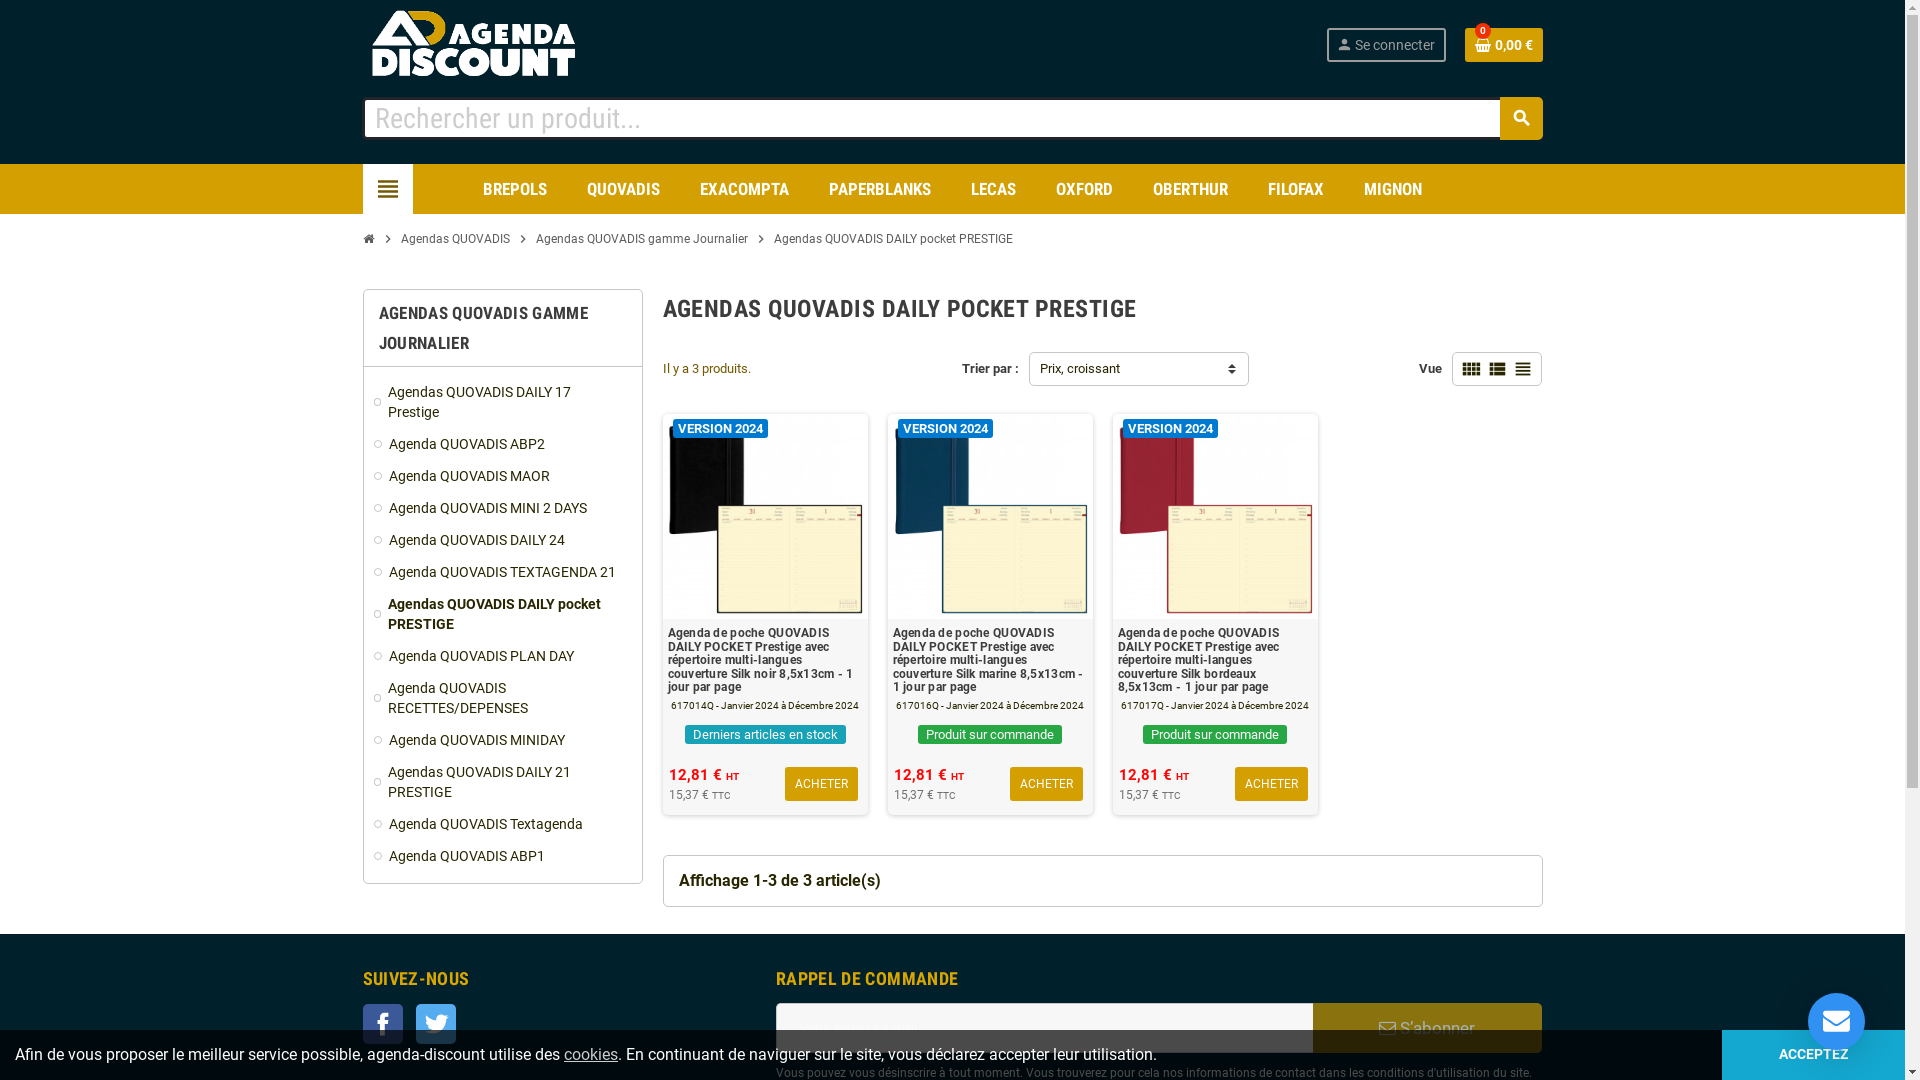  Describe the element at coordinates (624, 189) in the screenshot. I see `QUOVADIS` at that location.